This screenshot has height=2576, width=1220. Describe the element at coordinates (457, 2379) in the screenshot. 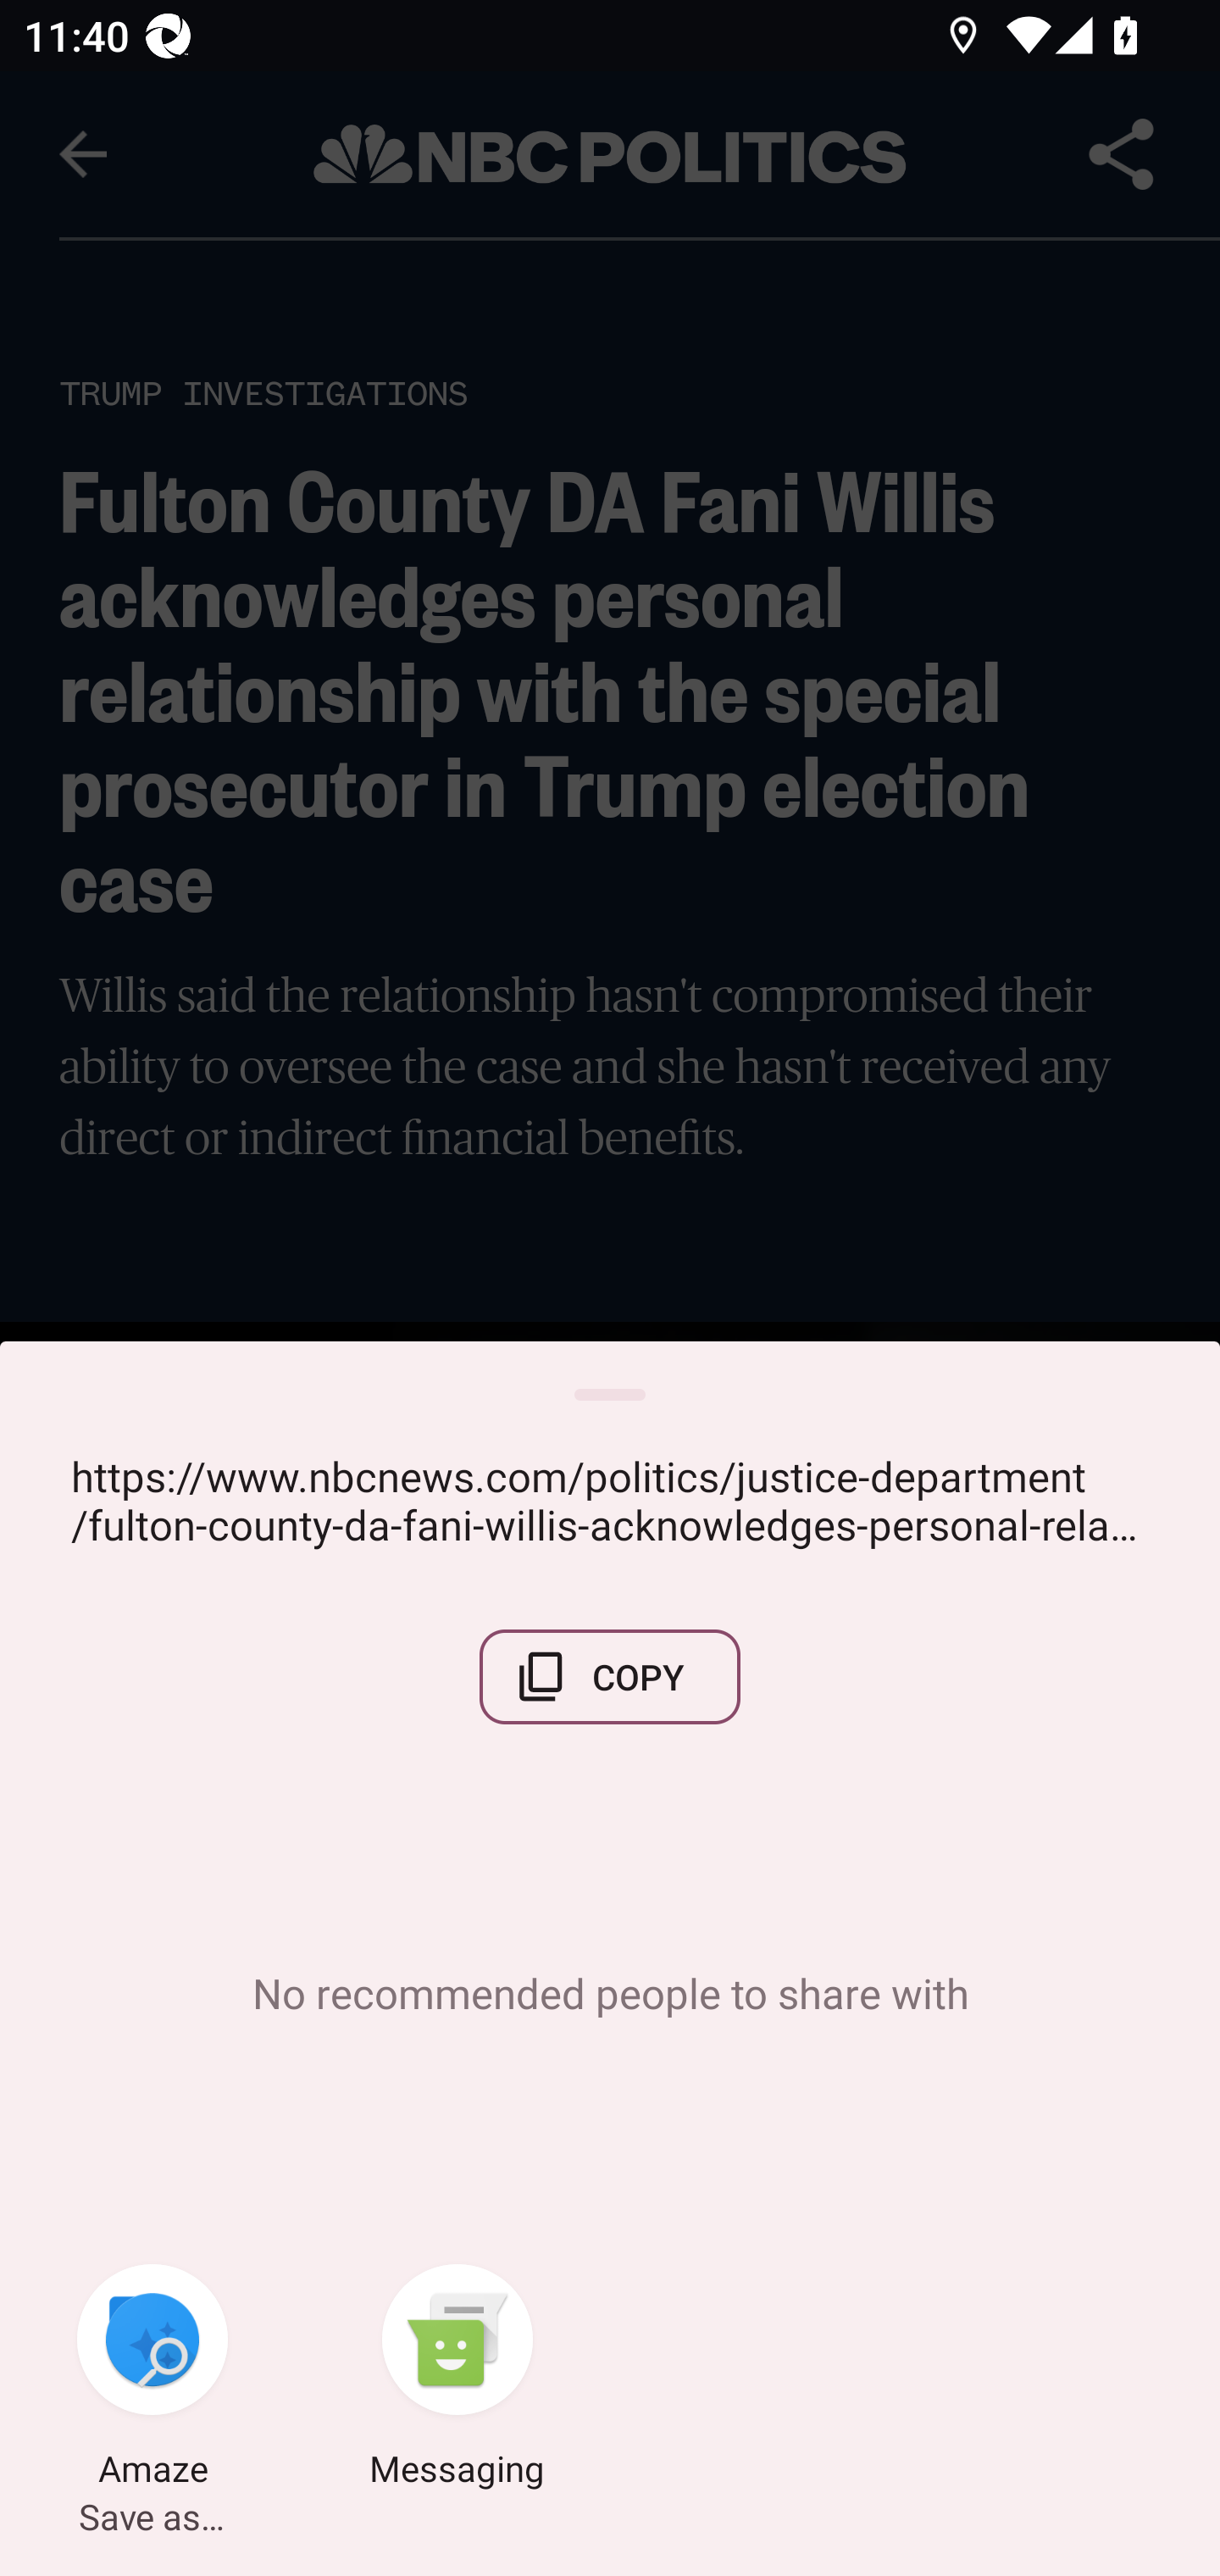

I see `Messaging` at that location.